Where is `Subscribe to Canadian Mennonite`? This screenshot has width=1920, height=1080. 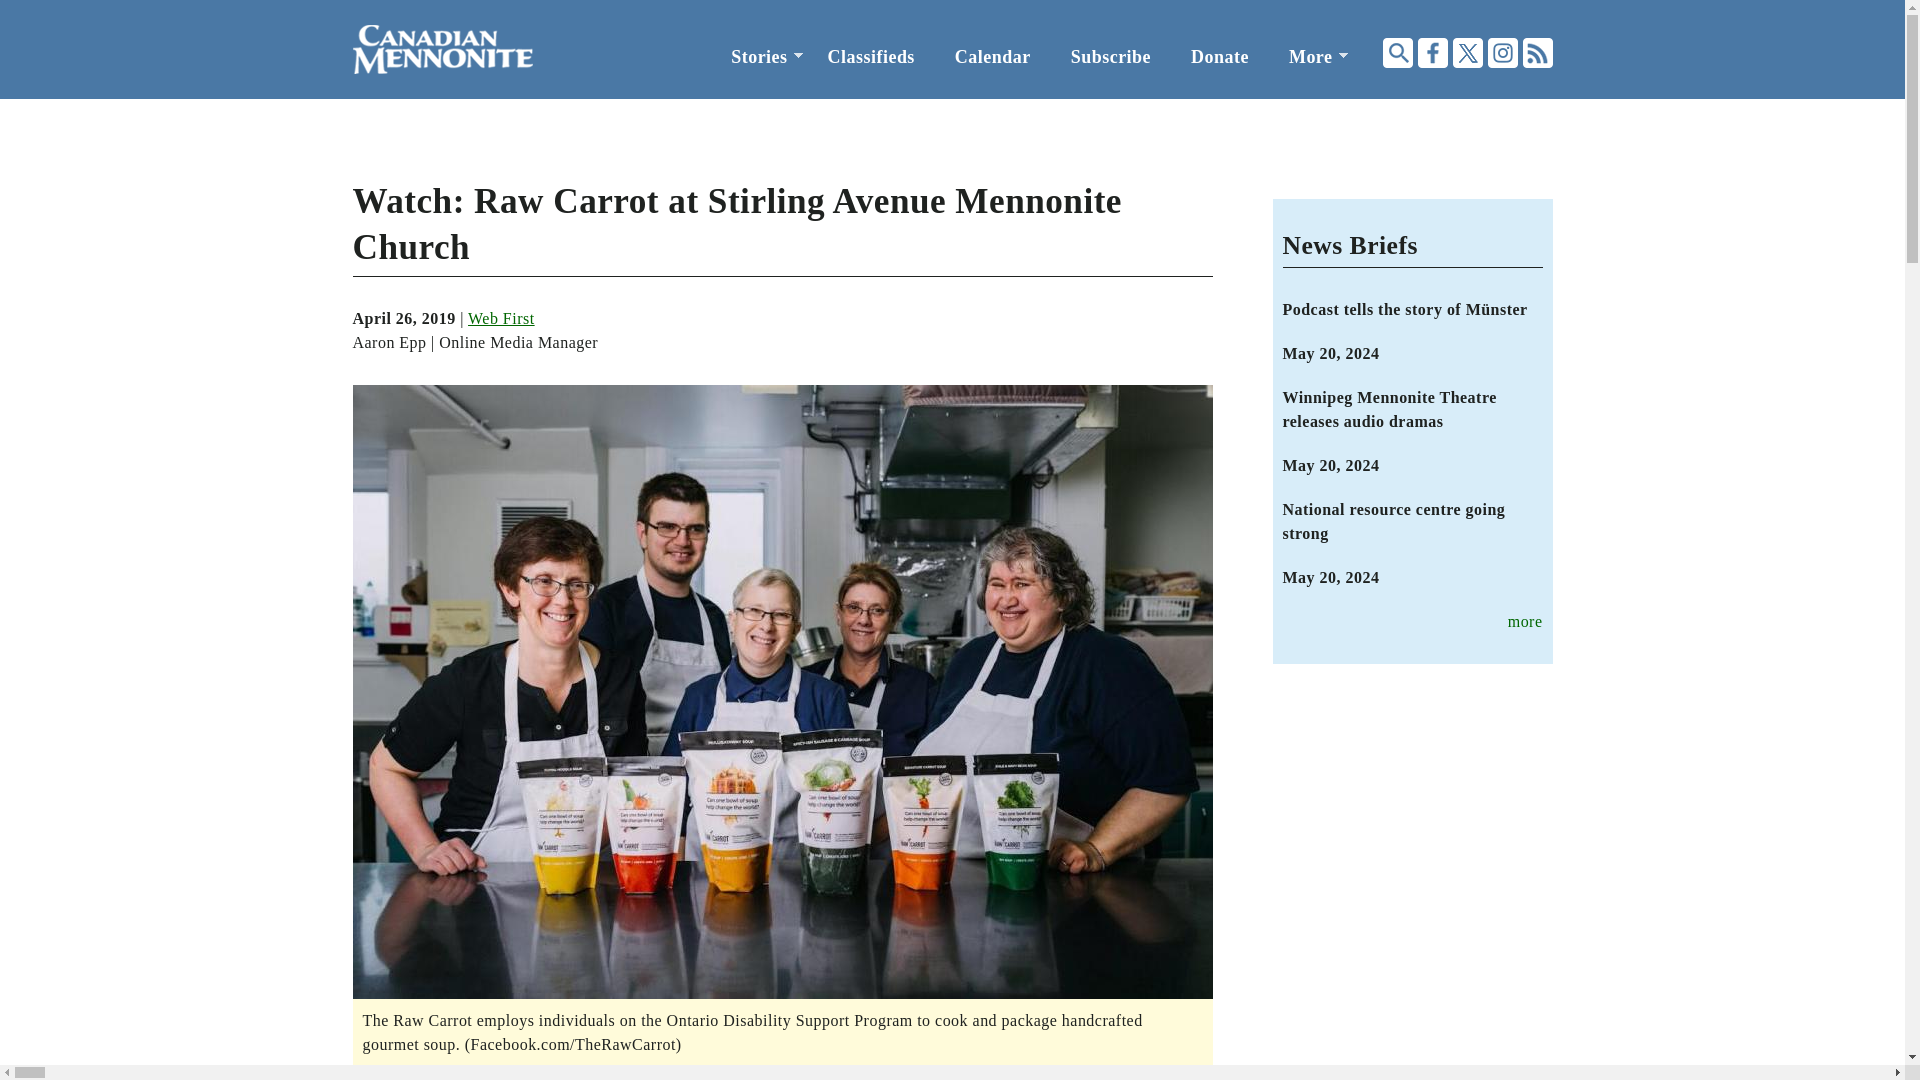
Subscribe to Canadian Mennonite is located at coordinates (1110, 57).